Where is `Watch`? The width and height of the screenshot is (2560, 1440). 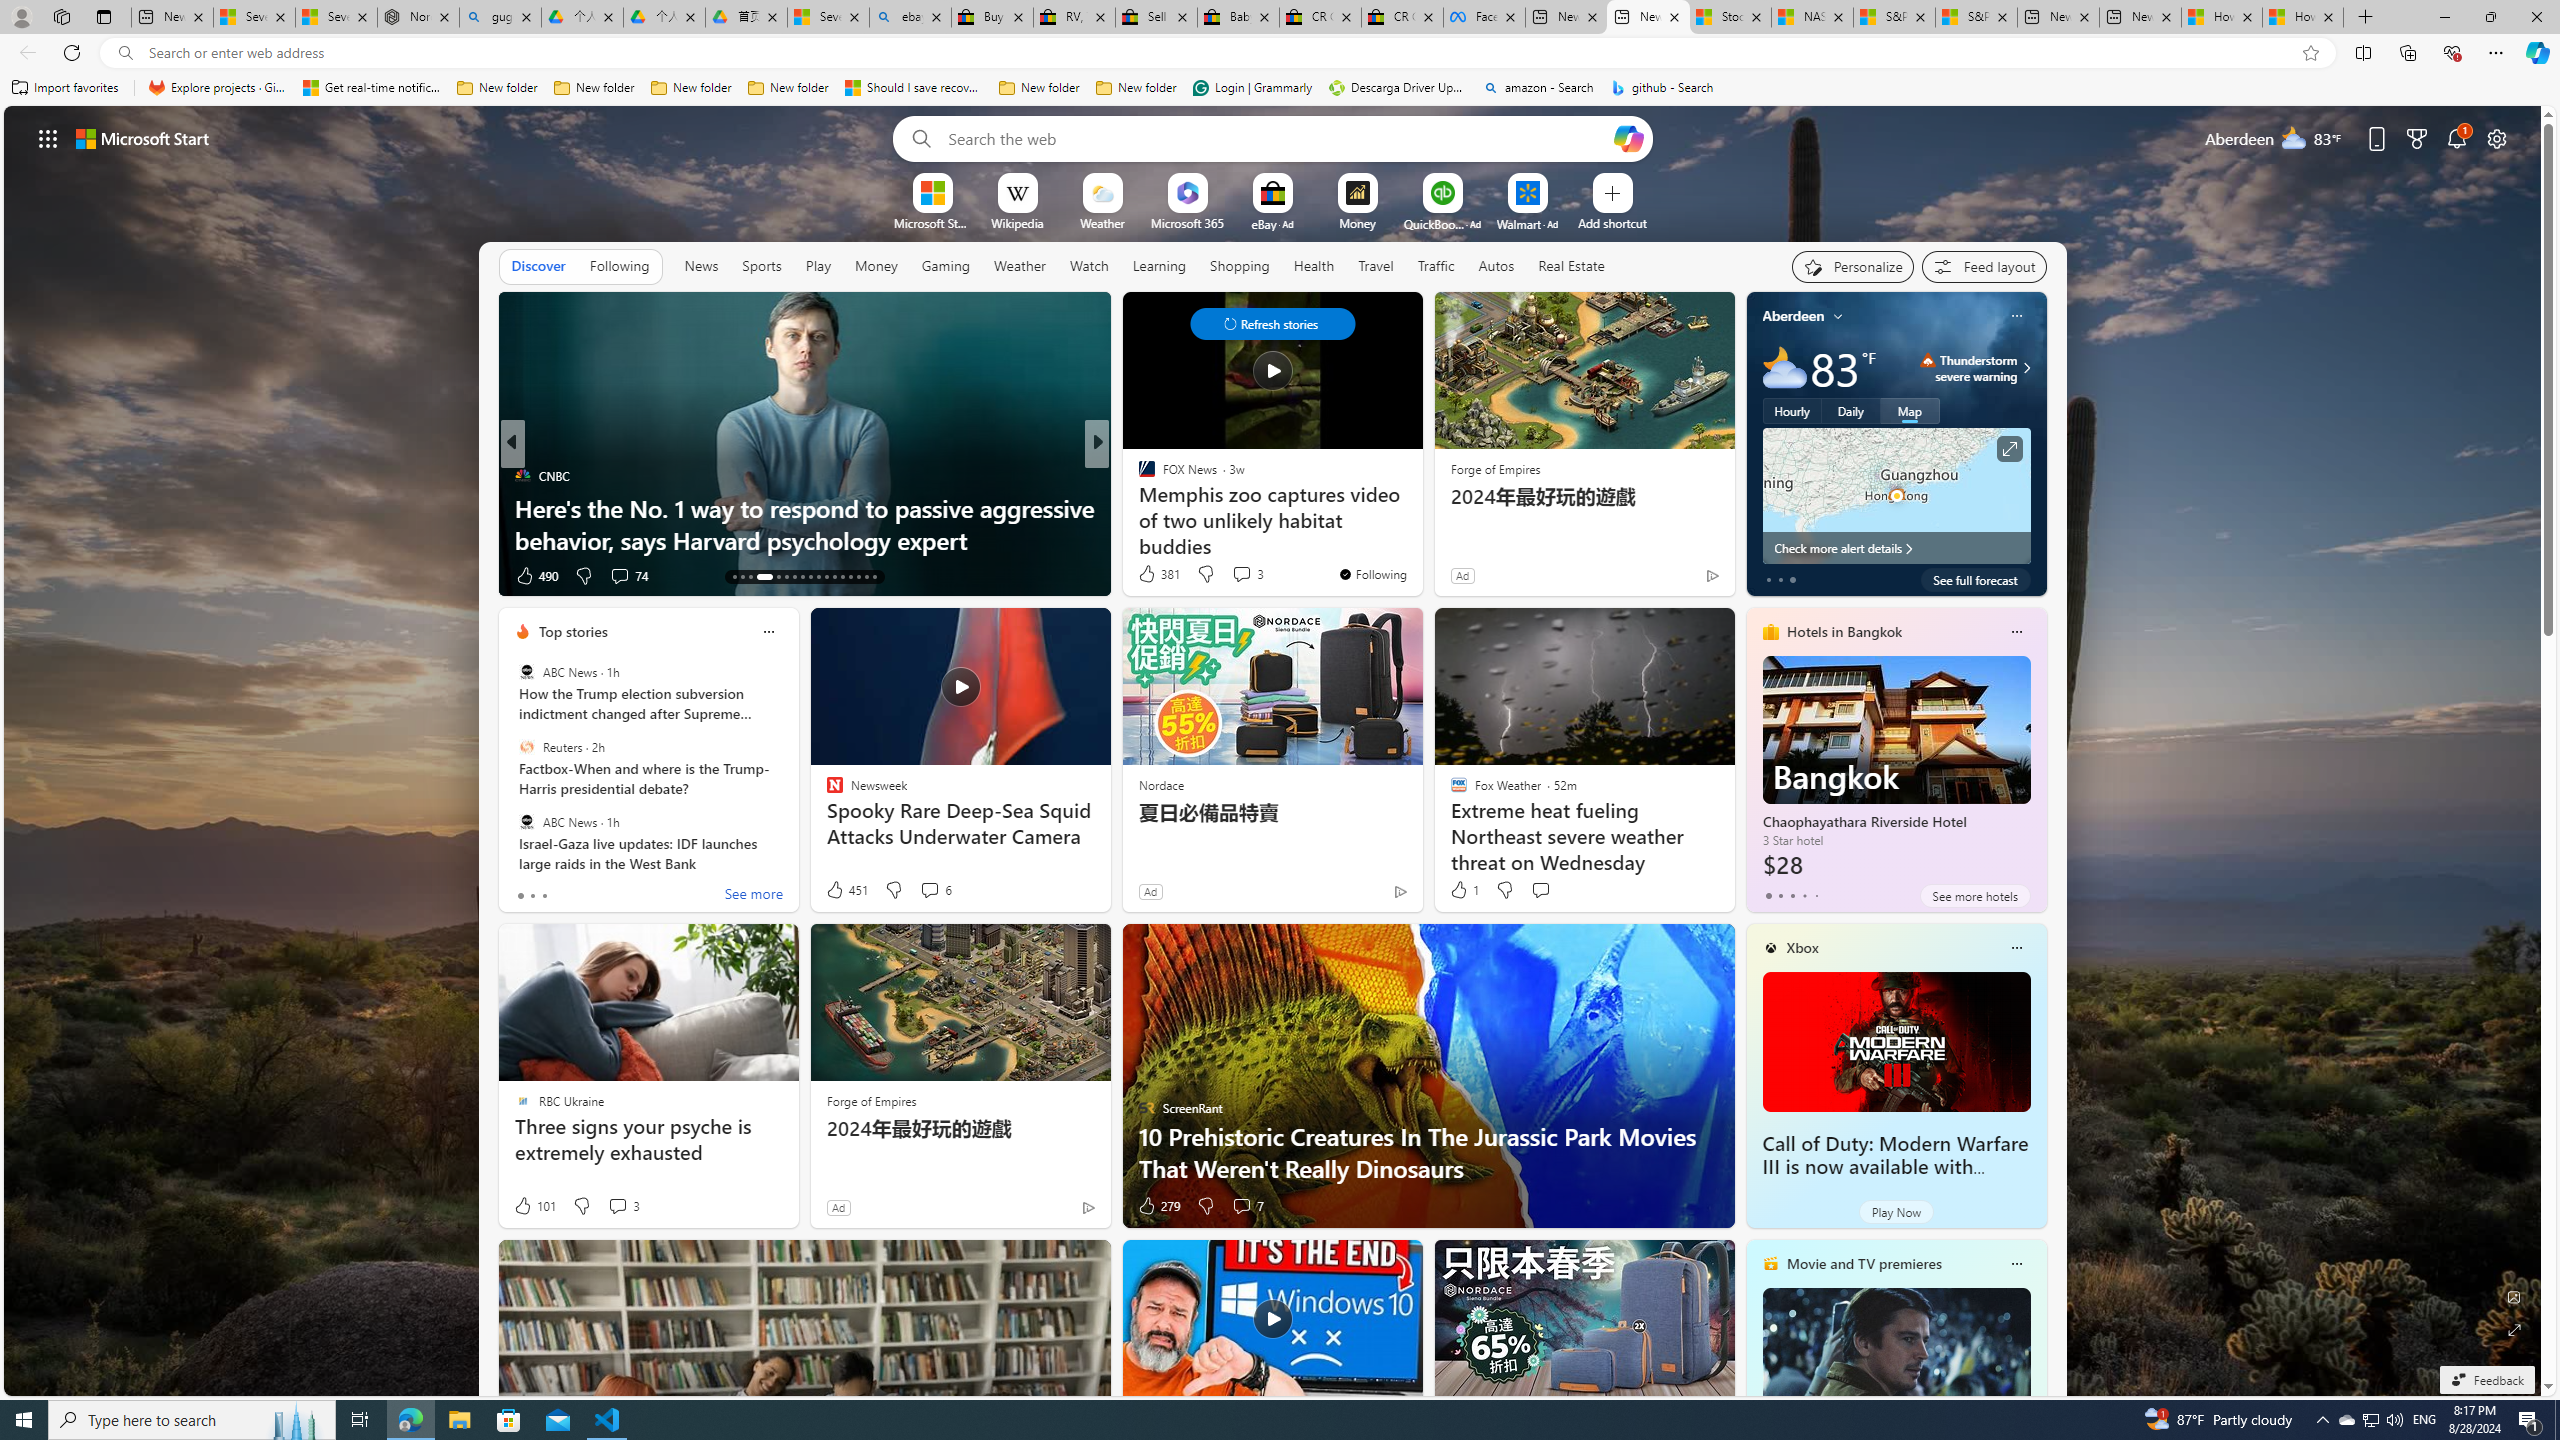
Watch is located at coordinates (1089, 265).